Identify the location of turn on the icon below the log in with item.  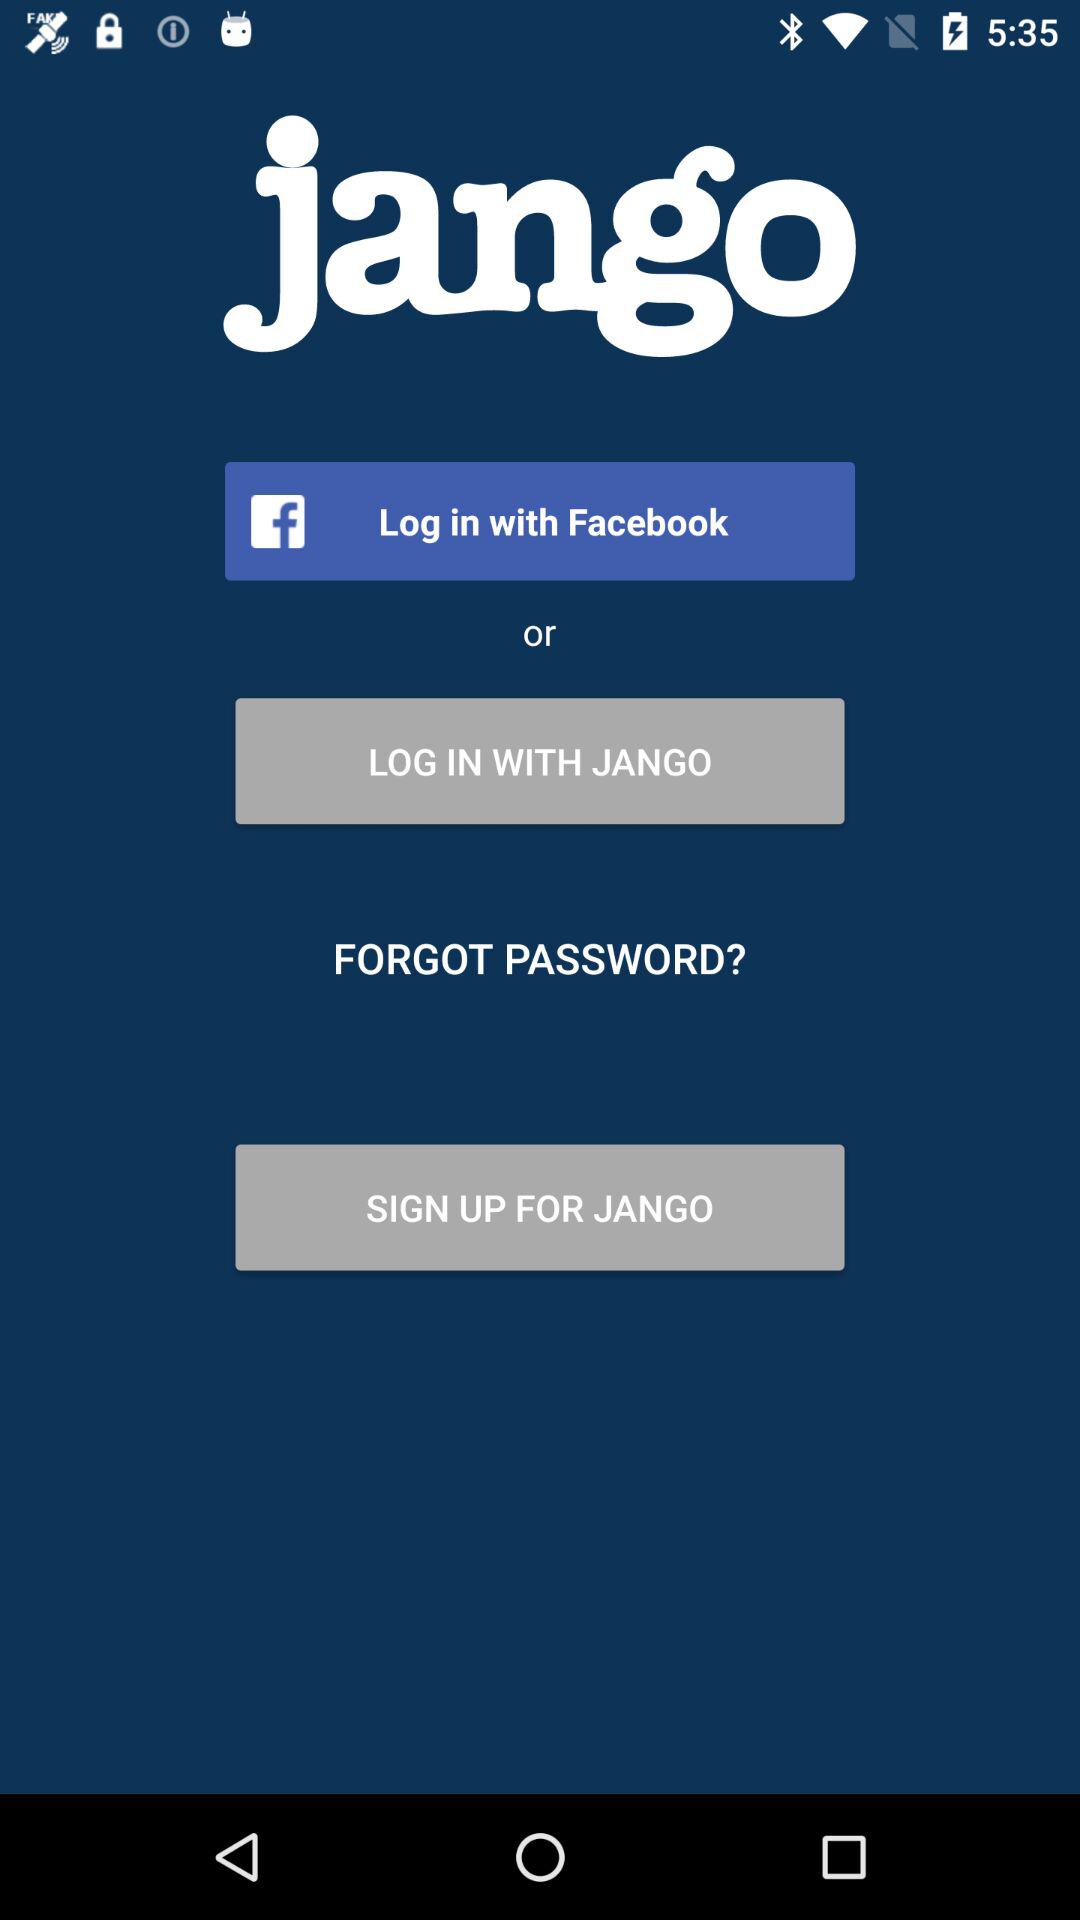
(540, 958).